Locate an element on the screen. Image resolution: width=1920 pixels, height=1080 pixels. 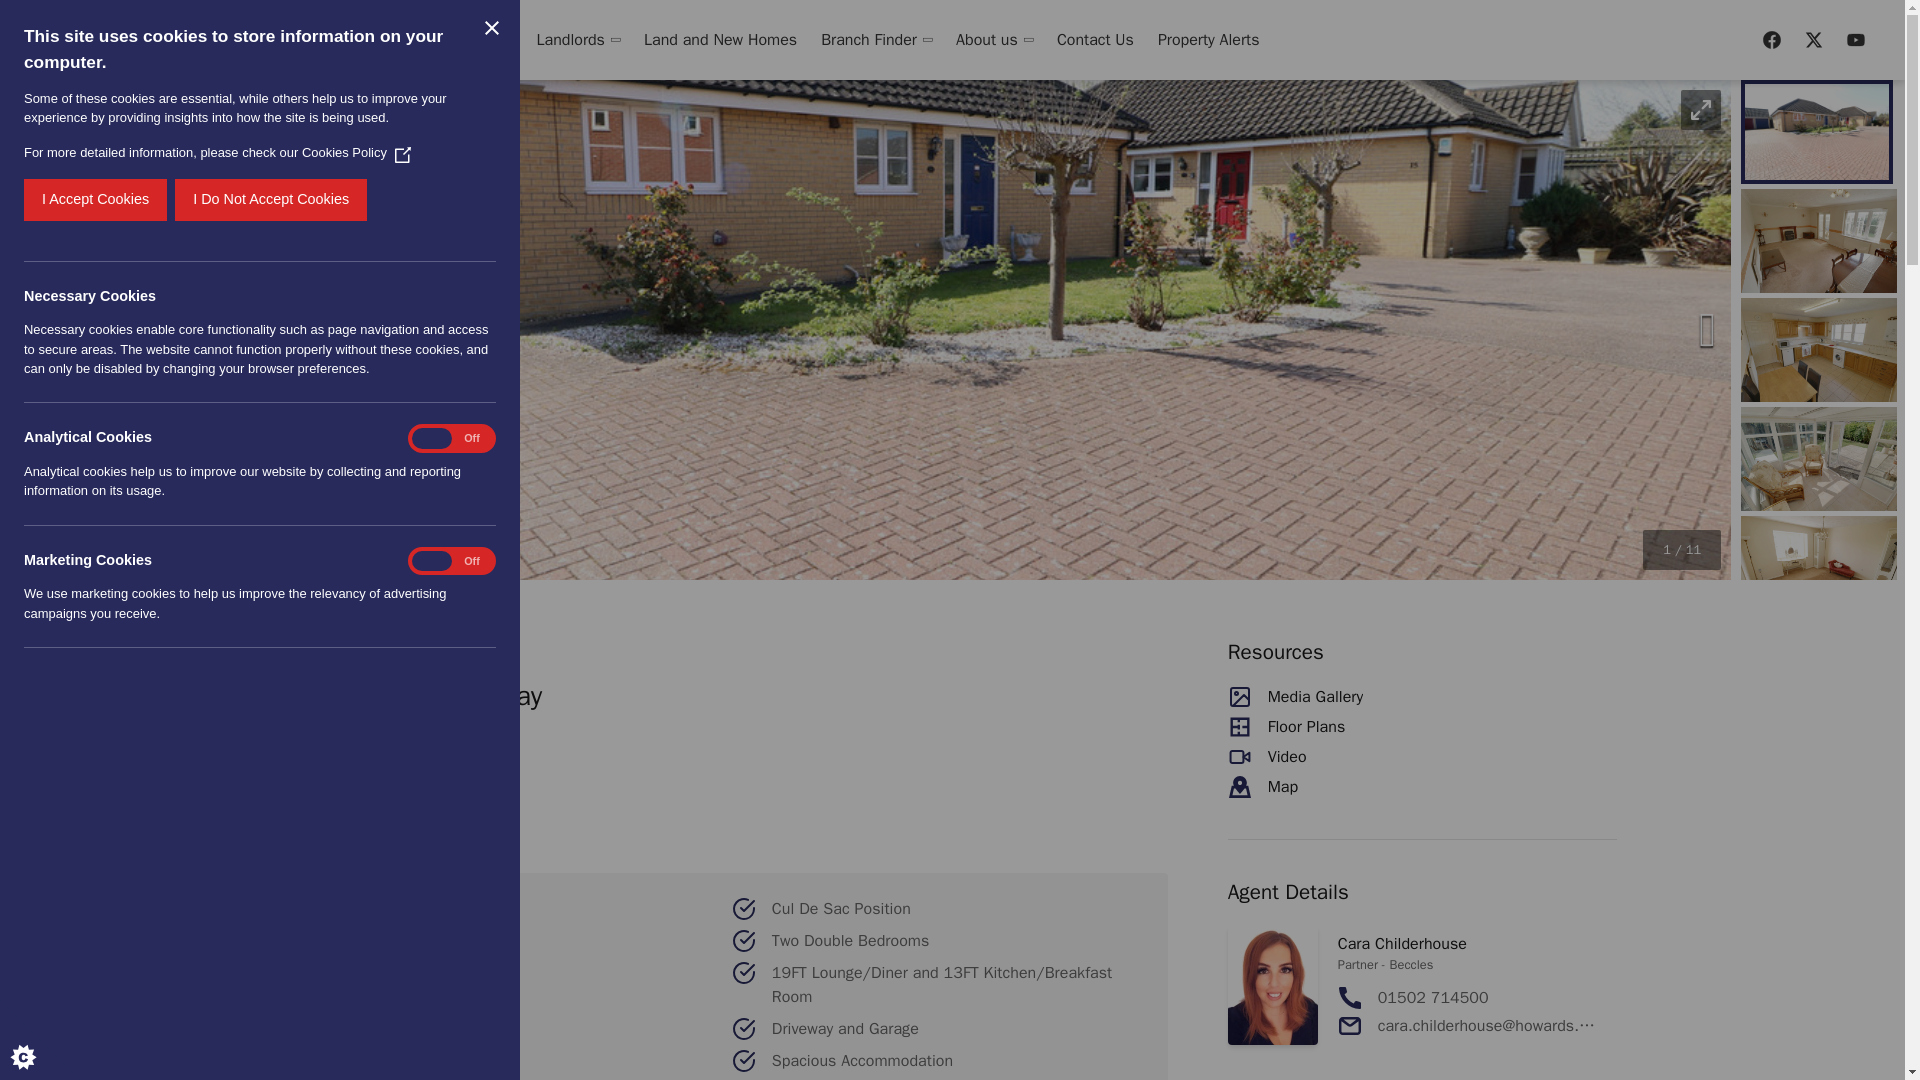
Contact Us is located at coordinates (1095, 40).